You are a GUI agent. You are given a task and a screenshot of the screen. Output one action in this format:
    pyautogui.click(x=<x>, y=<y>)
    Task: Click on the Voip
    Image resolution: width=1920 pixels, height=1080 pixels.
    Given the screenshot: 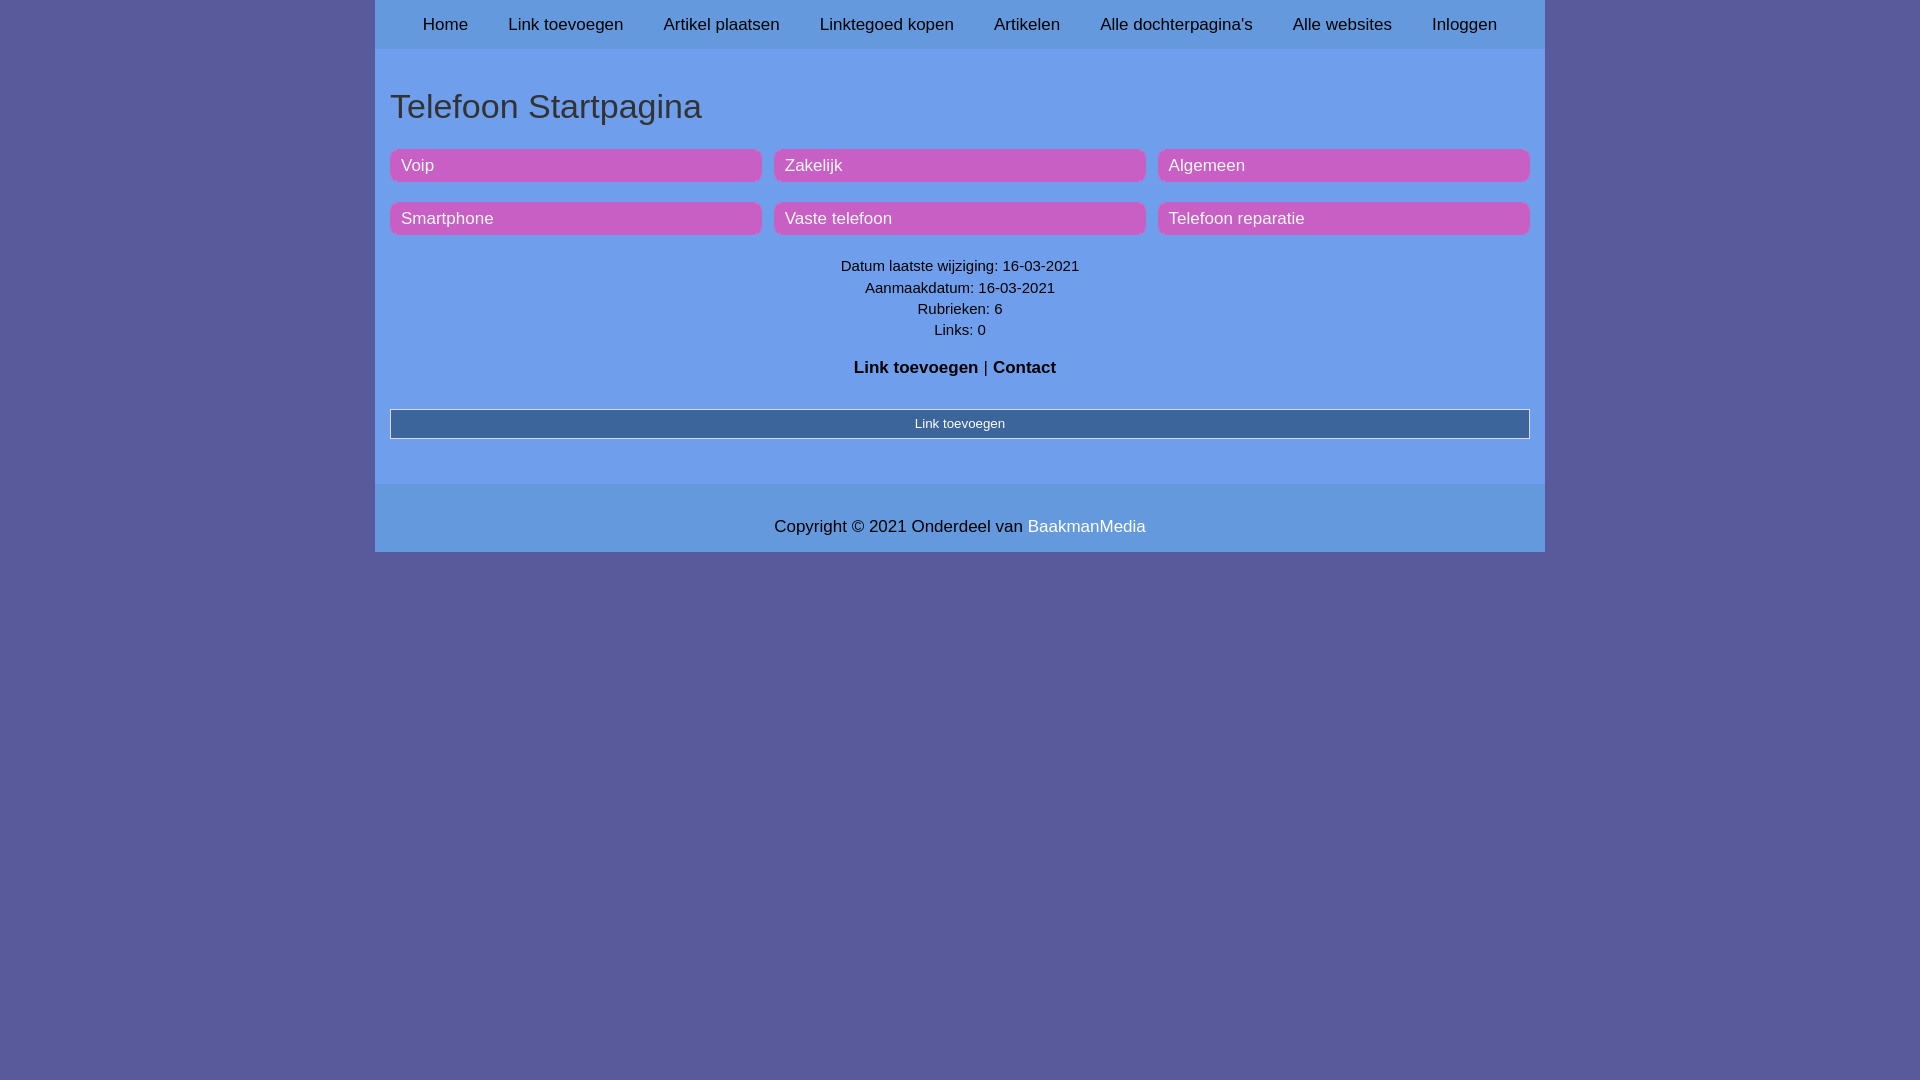 What is the action you would take?
    pyautogui.click(x=418, y=165)
    